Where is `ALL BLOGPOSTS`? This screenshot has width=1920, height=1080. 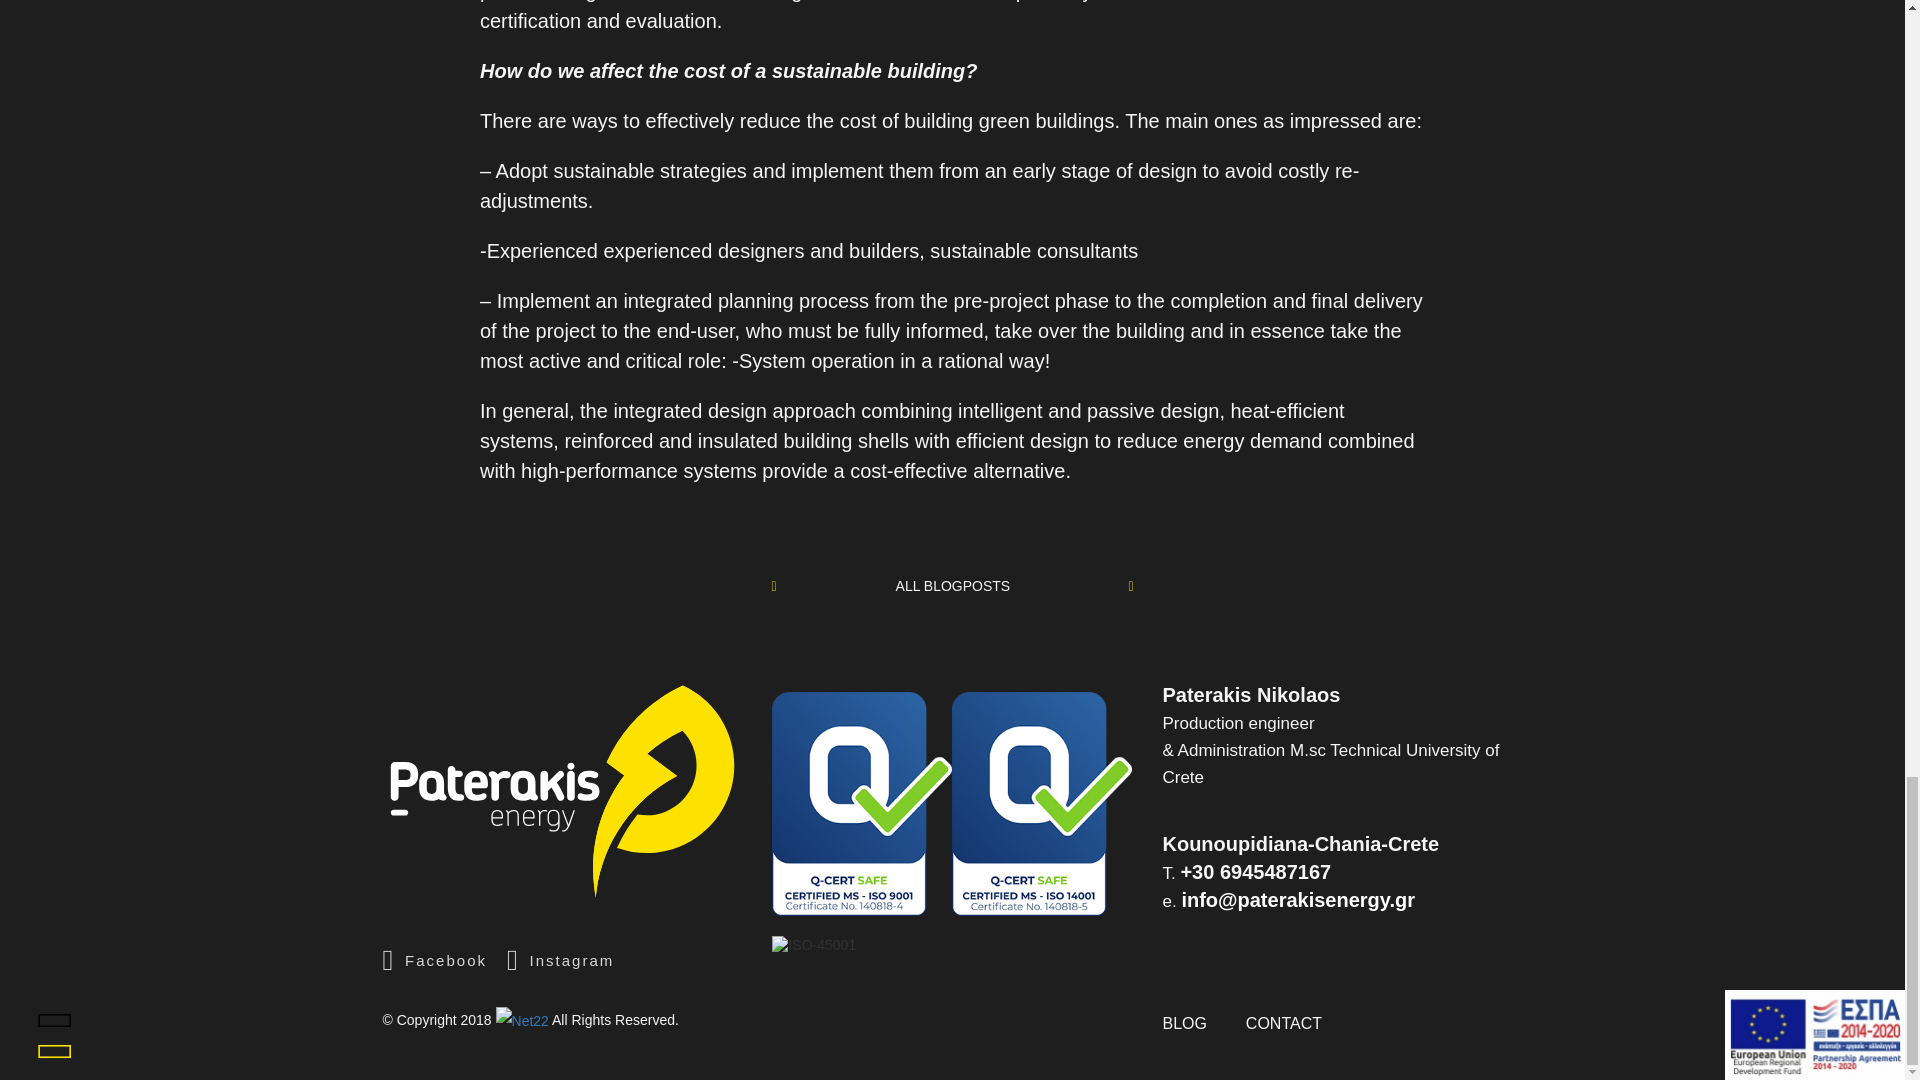
ALL BLOGPOSTS is located at coordinates (954, 586).